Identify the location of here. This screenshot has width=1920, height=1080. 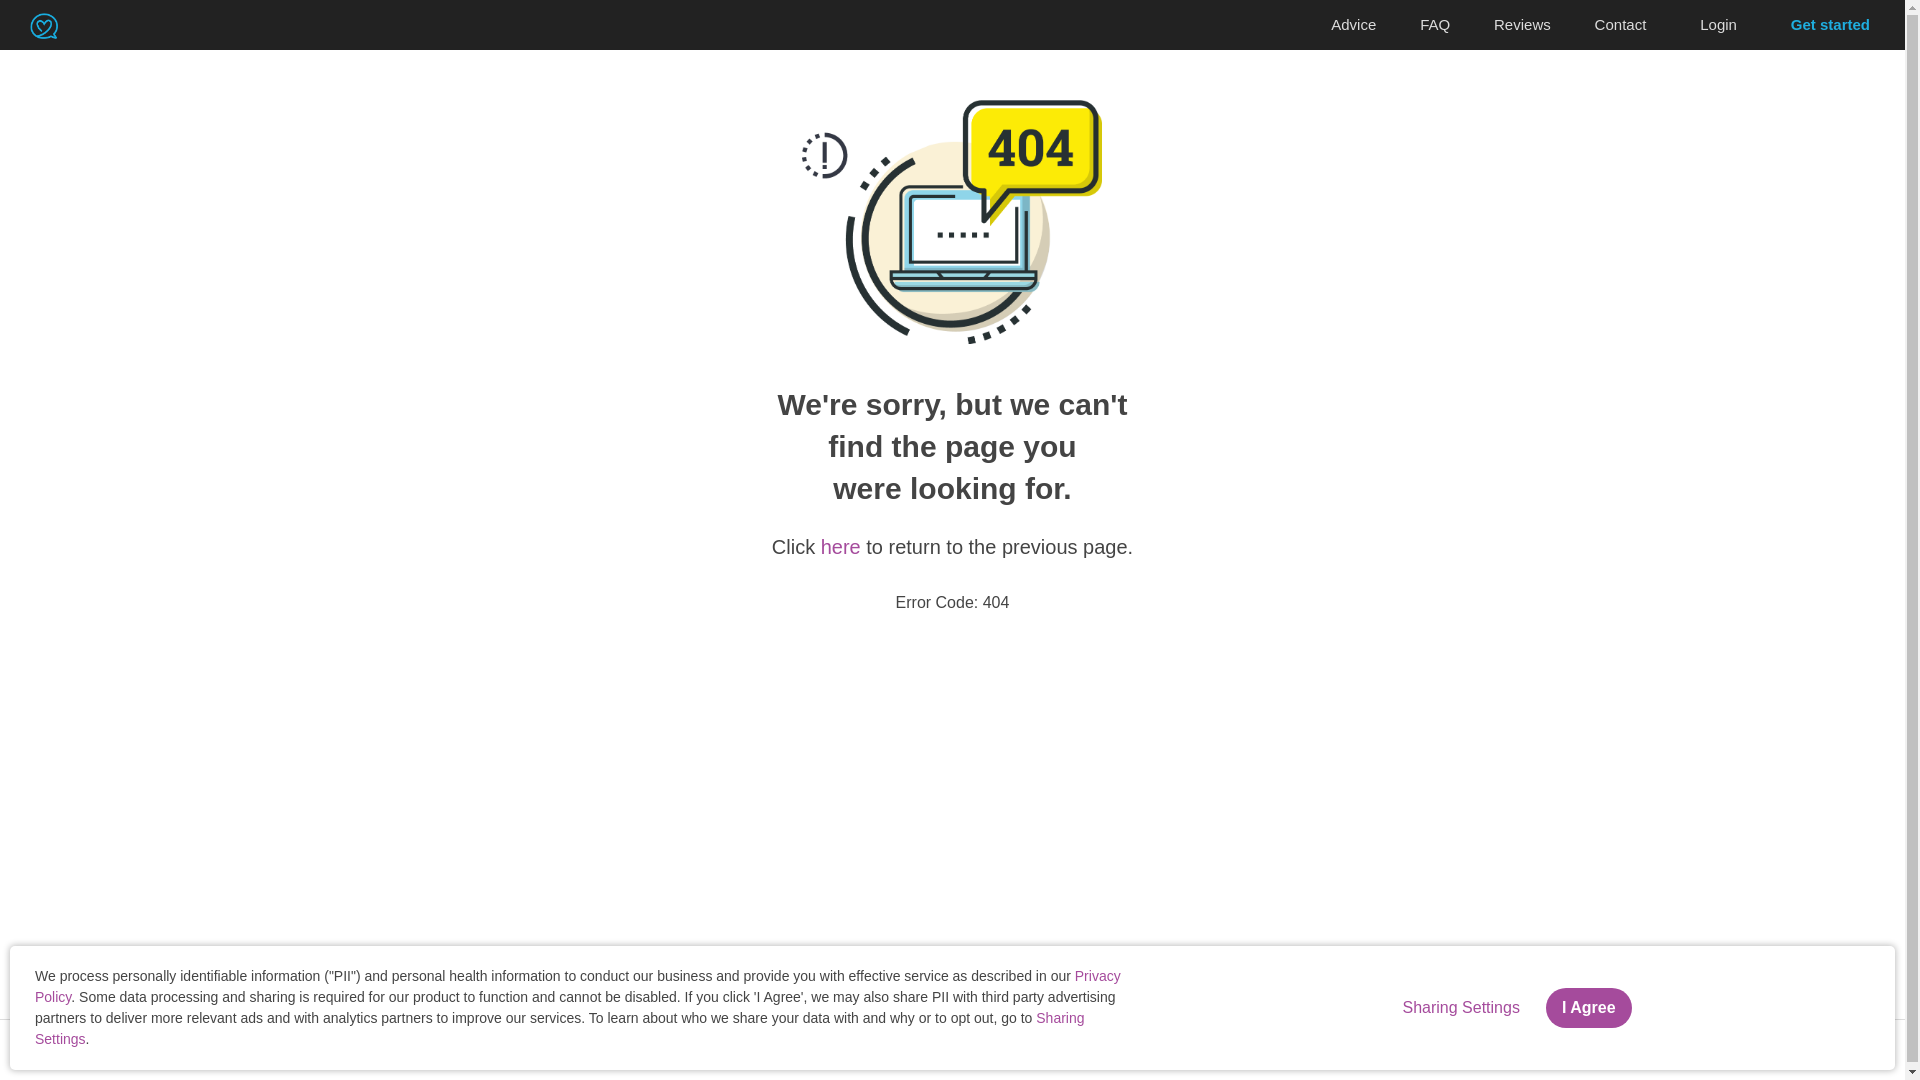
(840, 546).